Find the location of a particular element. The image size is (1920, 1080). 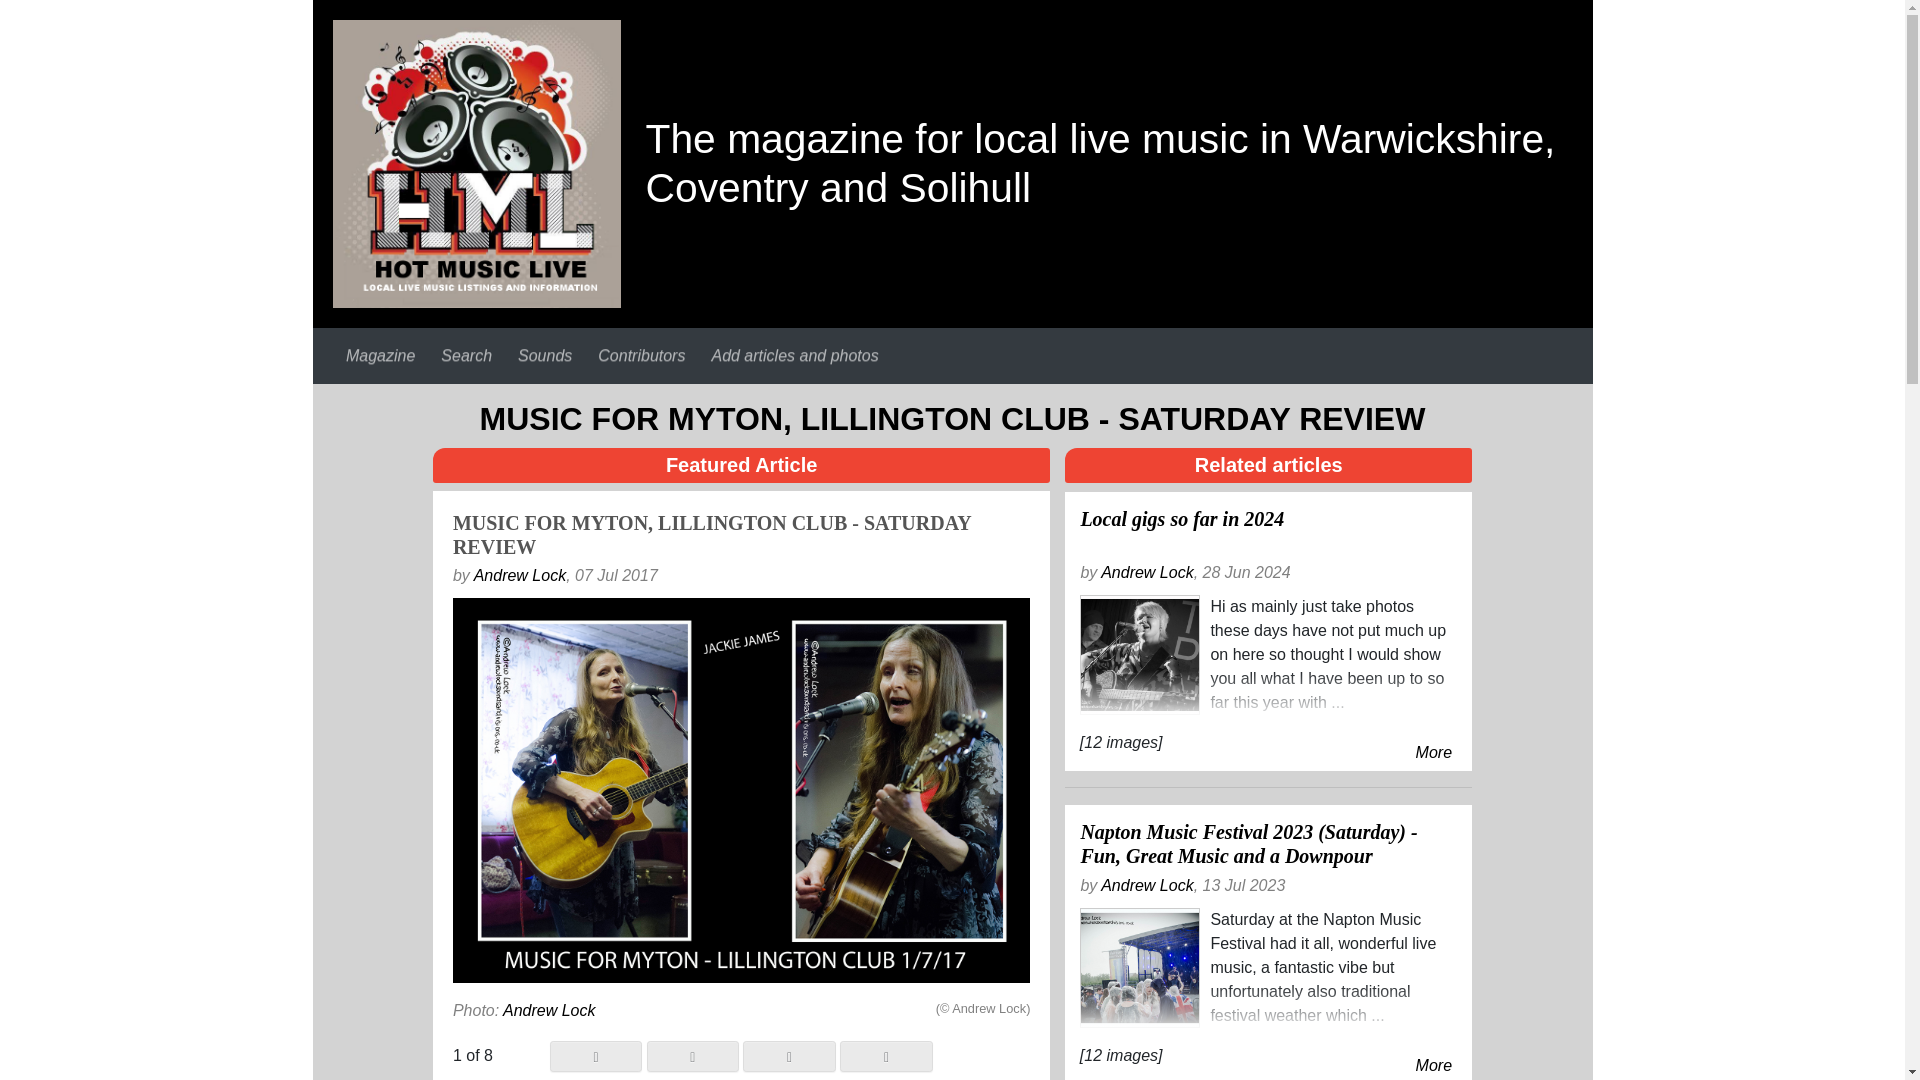

Photo grid is located at coordinates (693, 1056).